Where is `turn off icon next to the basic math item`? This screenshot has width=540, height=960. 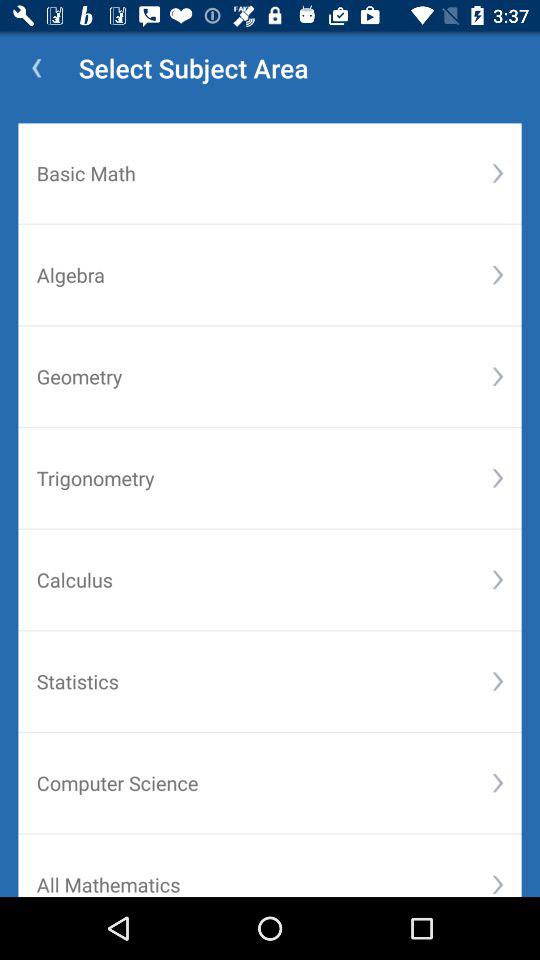
turn off icon next to the basic math item is located at coordinates (498, 173).